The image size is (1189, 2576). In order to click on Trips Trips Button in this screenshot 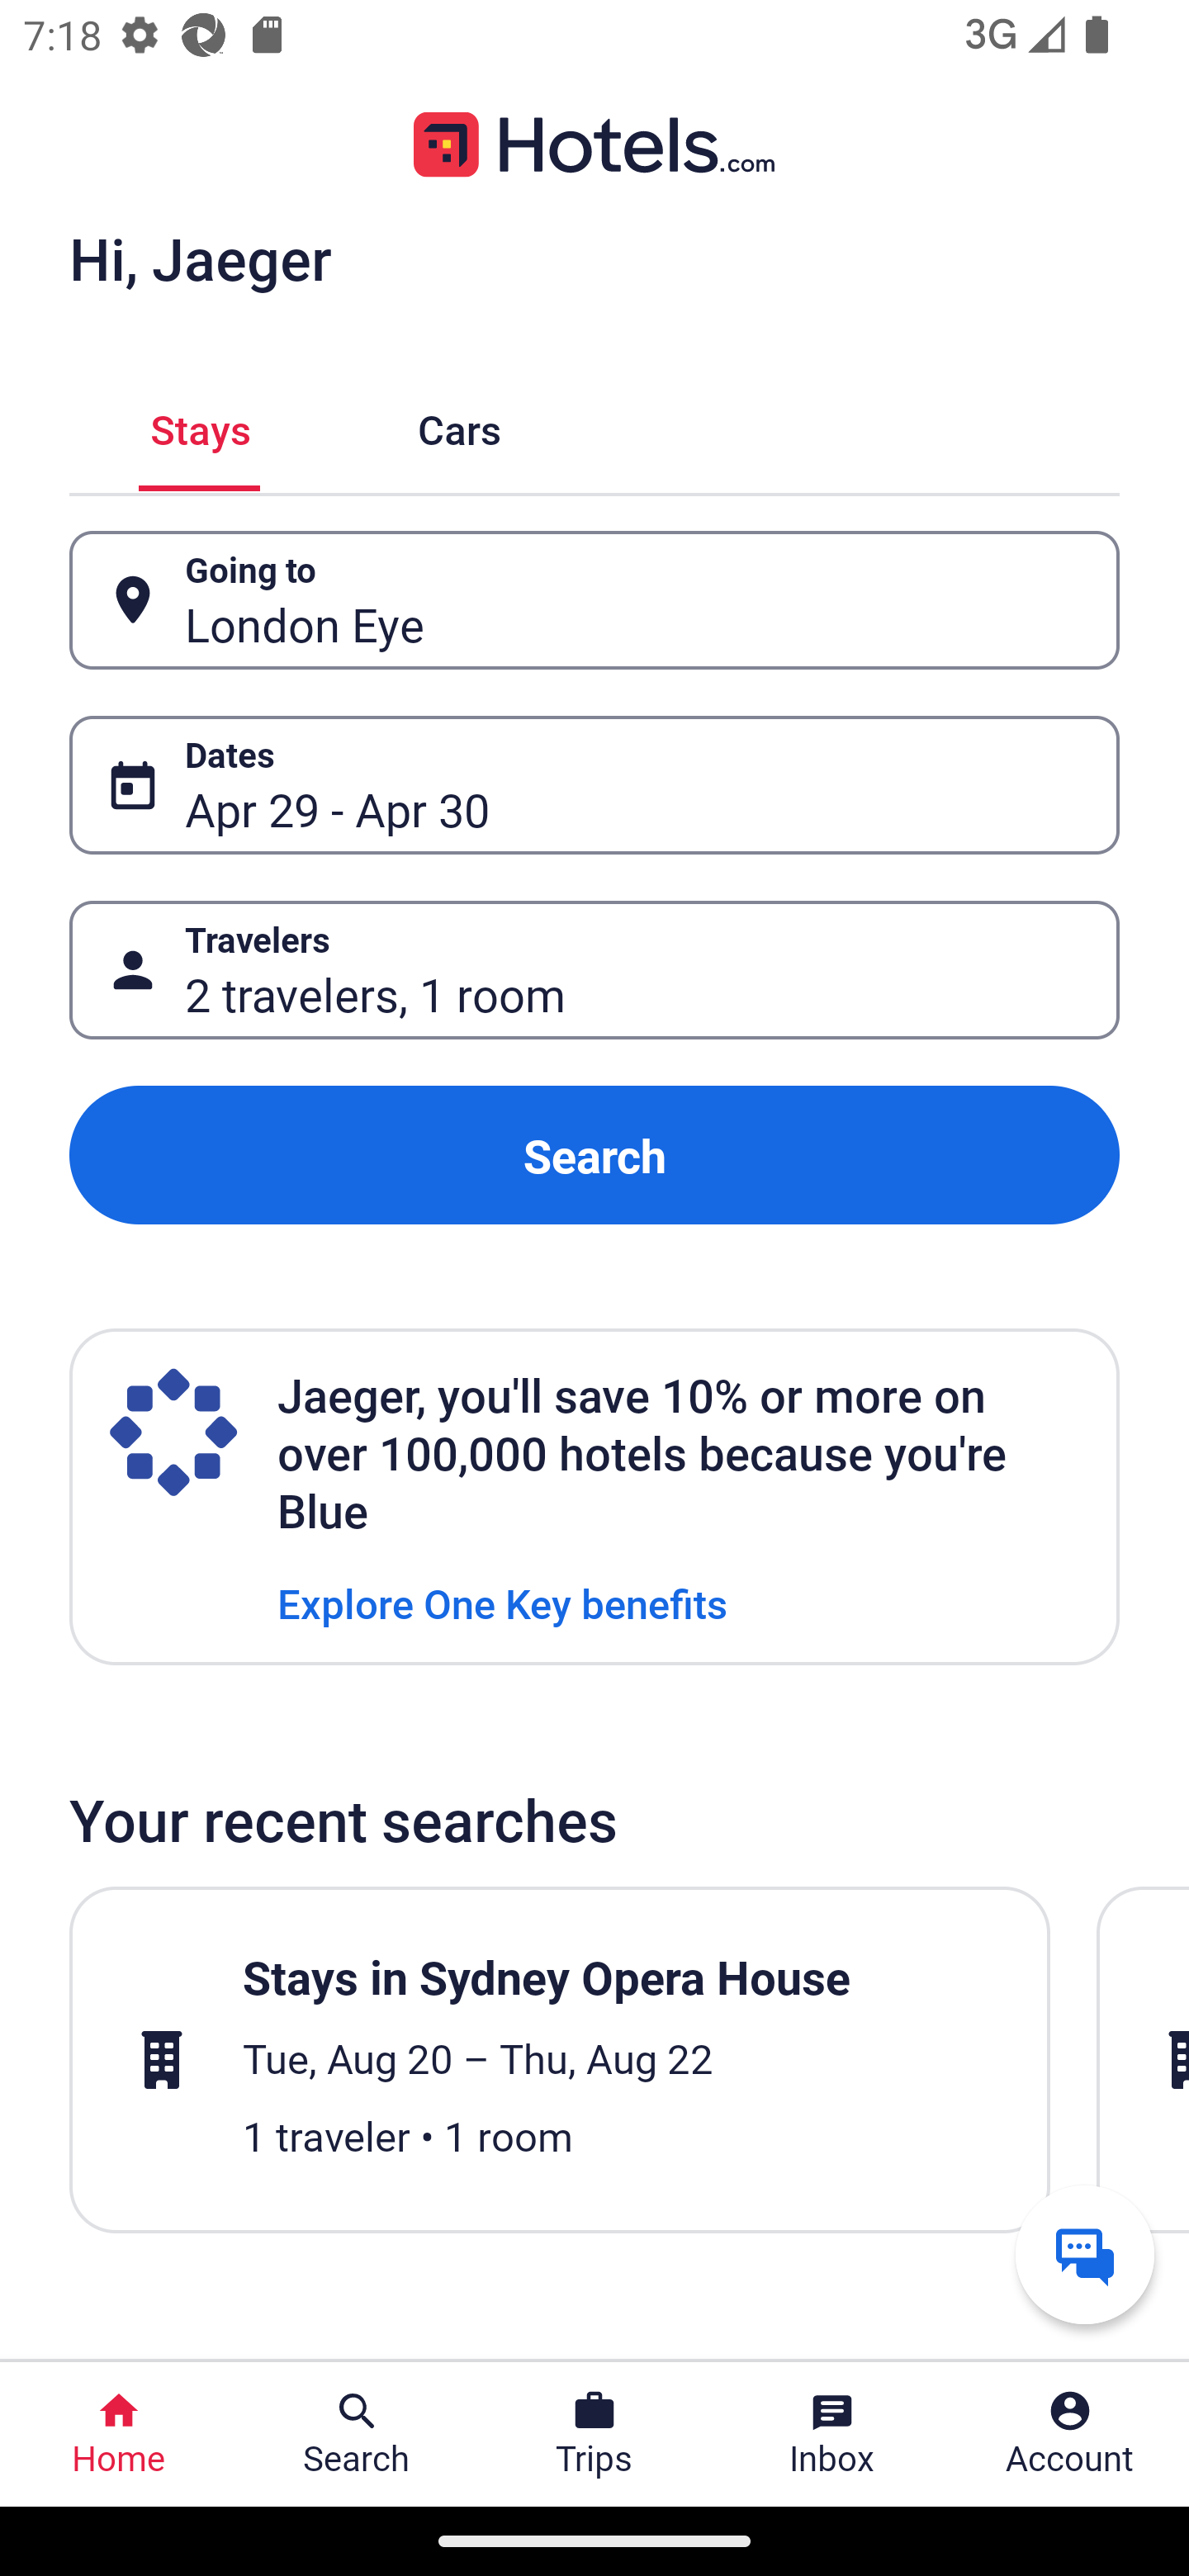, I will do `click(594, 2434)`.